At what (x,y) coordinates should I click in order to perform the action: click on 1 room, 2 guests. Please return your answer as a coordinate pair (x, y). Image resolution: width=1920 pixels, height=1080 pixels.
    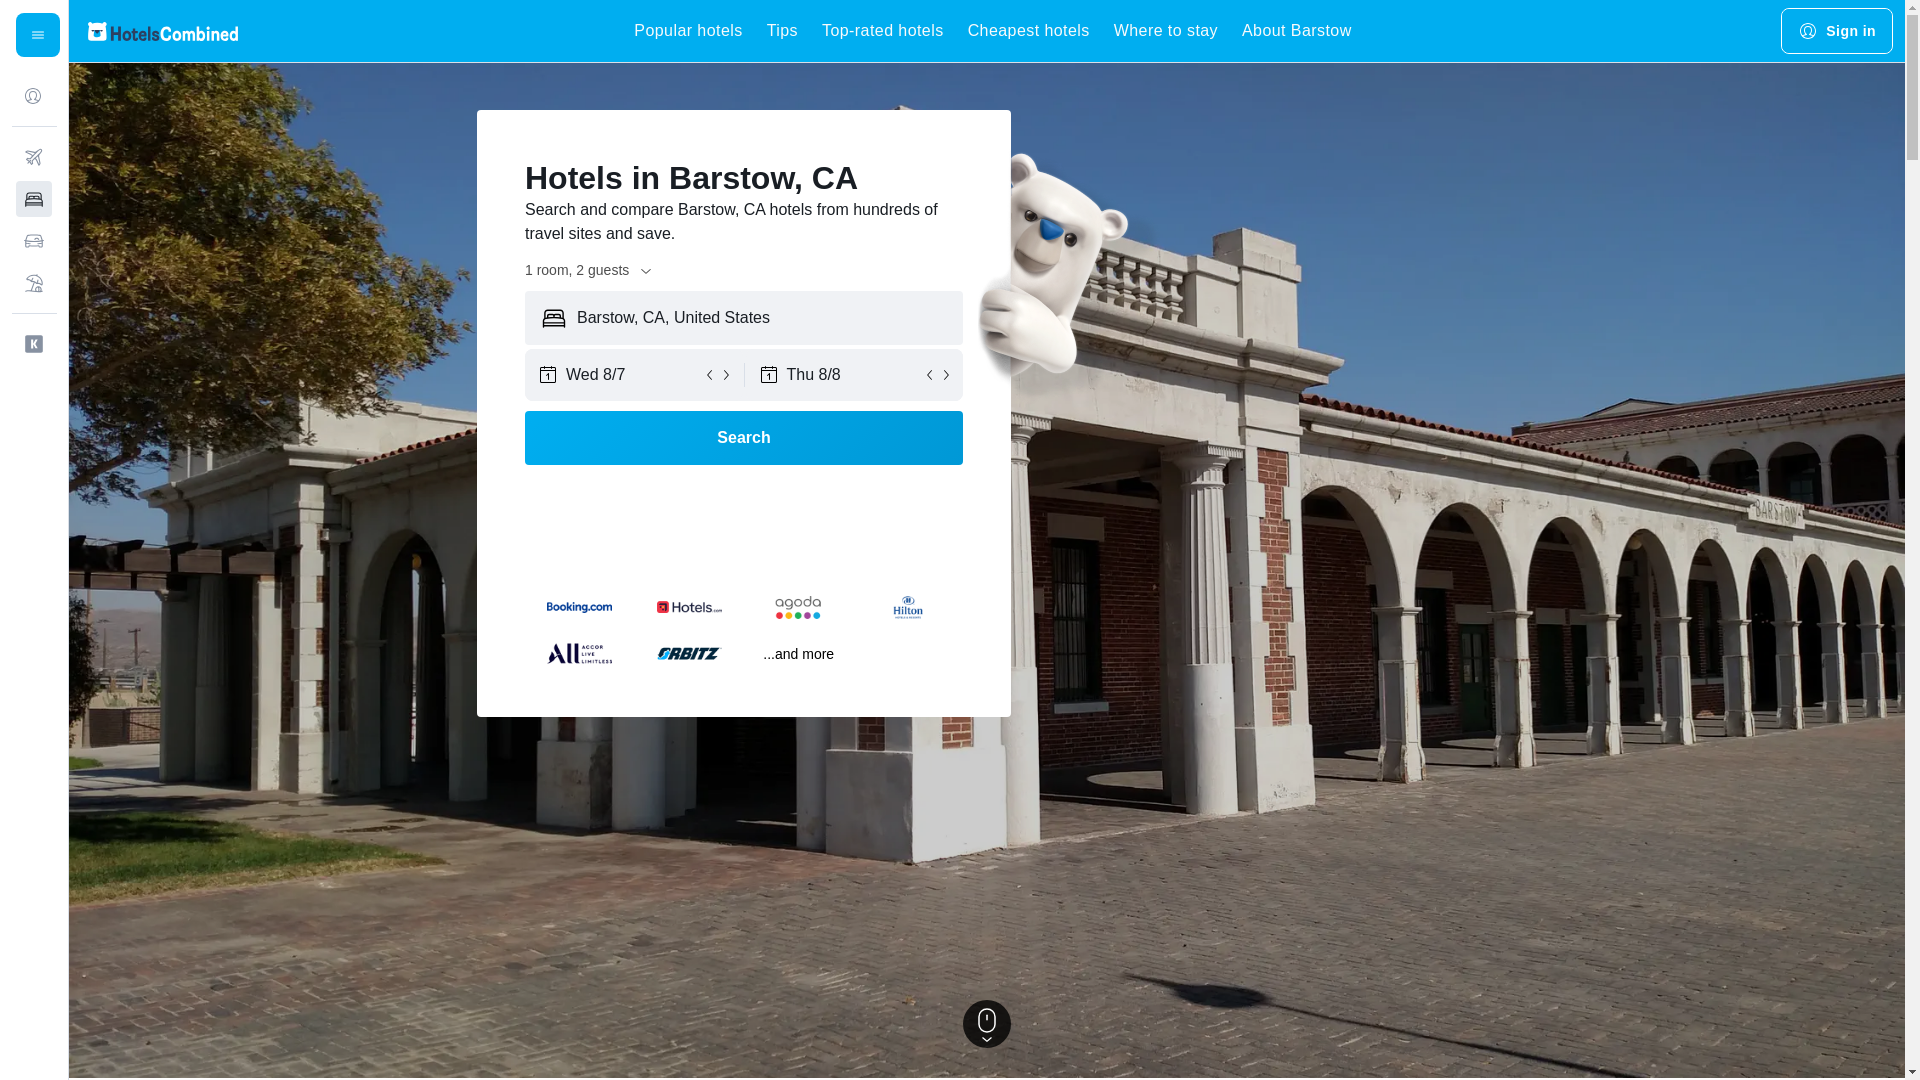
    Looking at the image, I should click on (589, 270).